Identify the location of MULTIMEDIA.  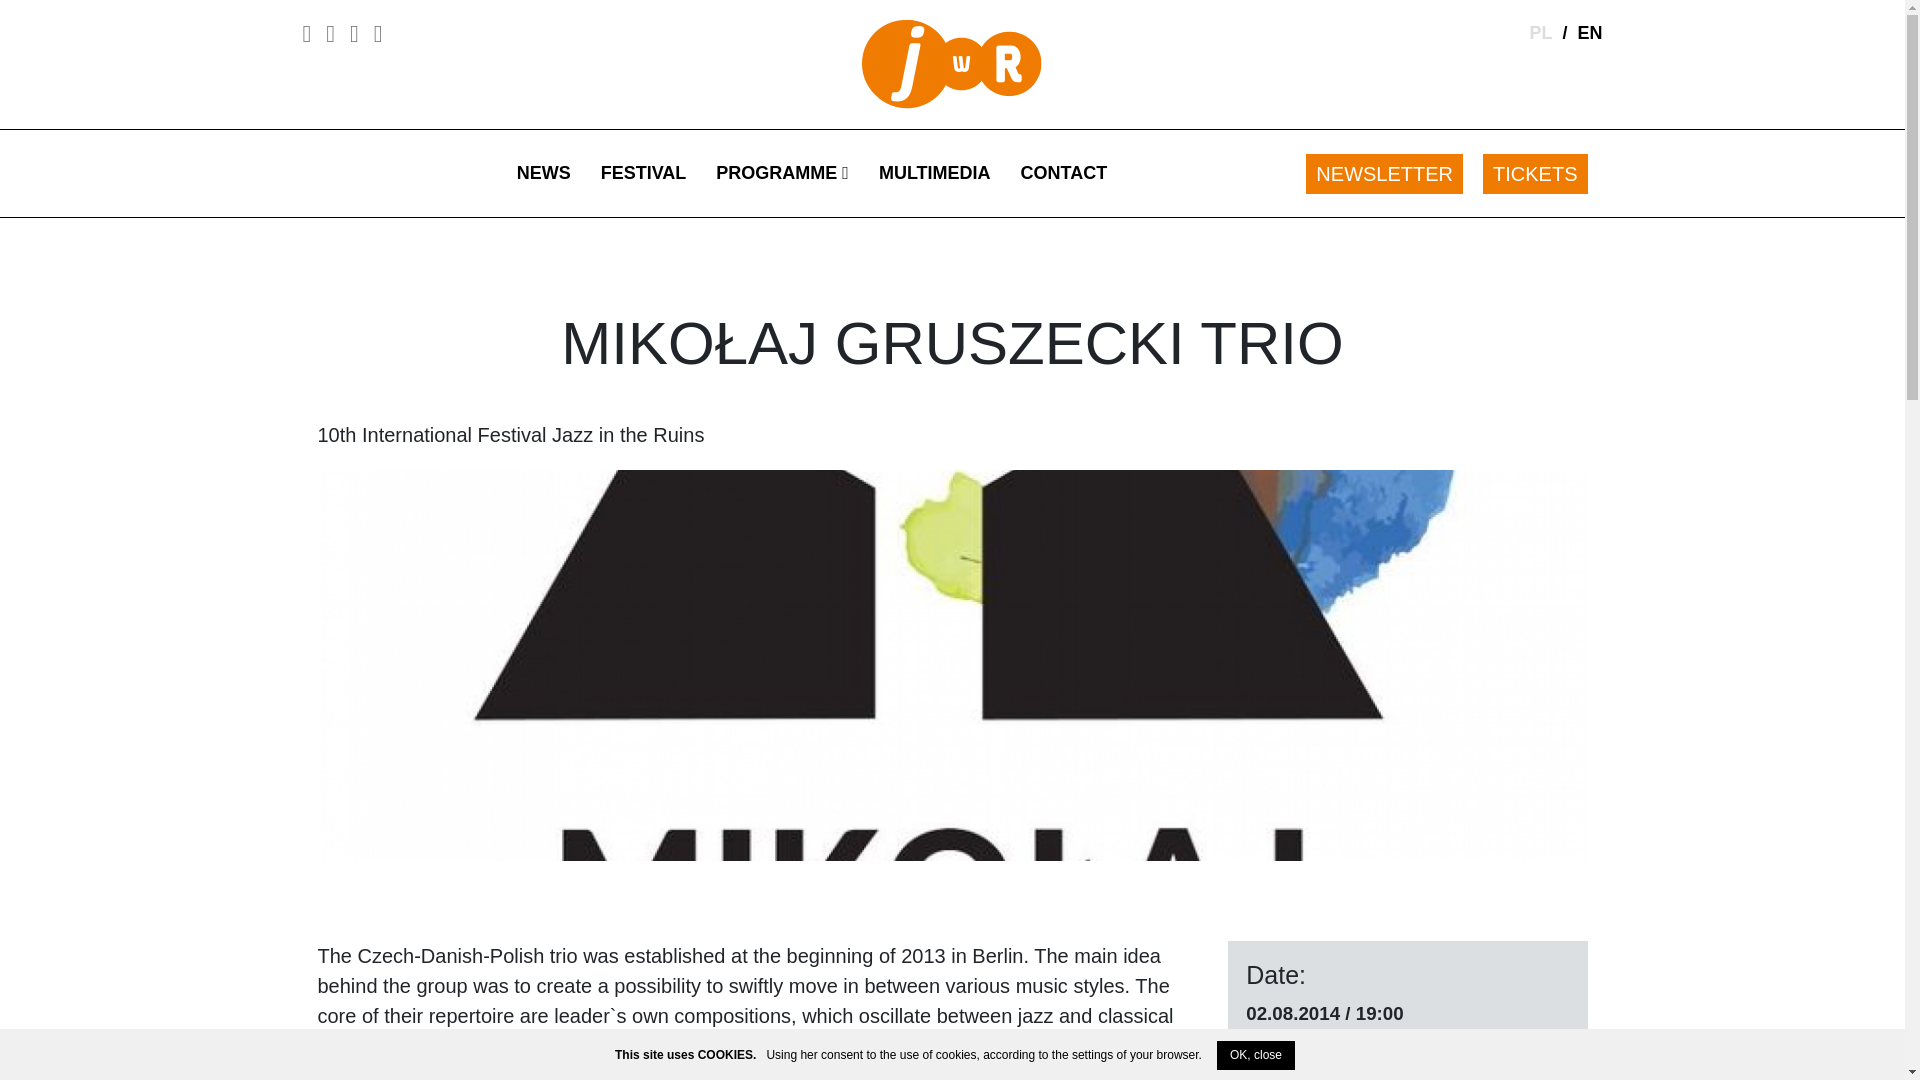
(935, 173).